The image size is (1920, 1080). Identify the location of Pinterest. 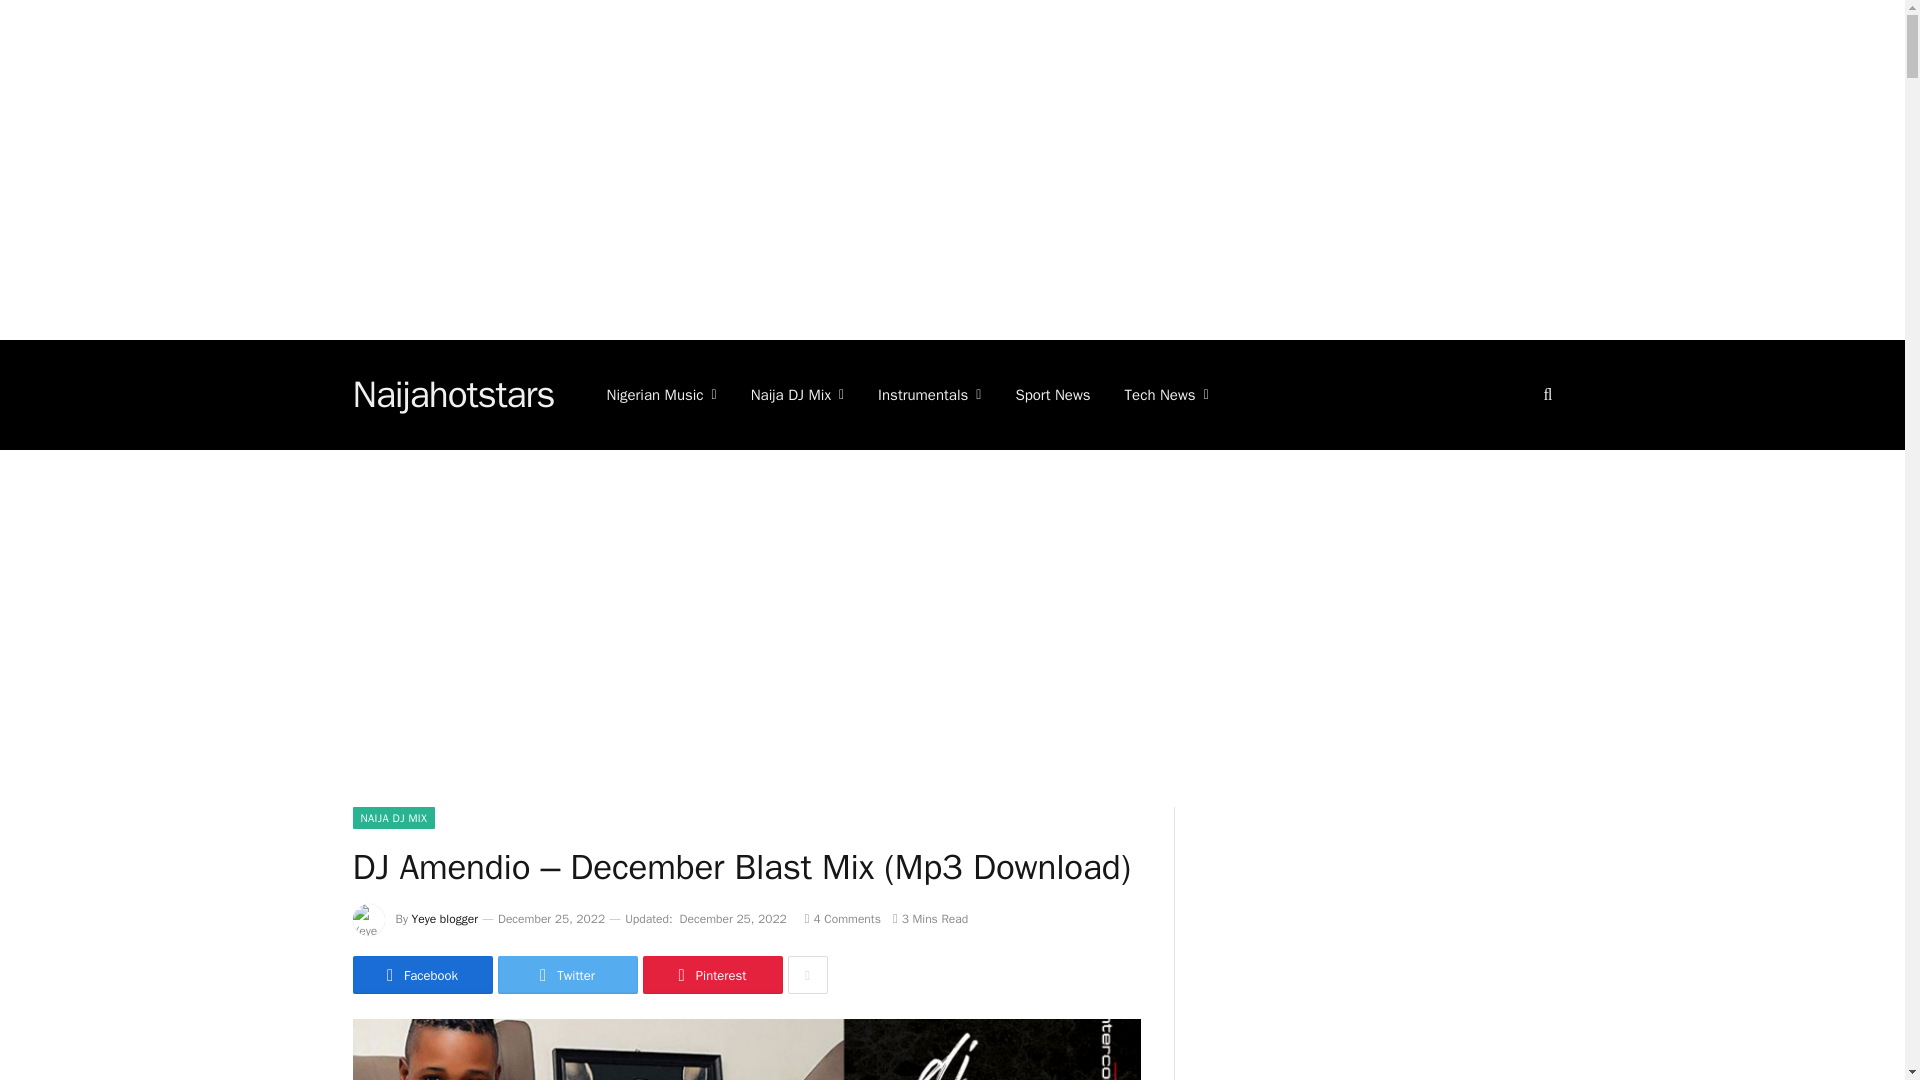
(711, 974).